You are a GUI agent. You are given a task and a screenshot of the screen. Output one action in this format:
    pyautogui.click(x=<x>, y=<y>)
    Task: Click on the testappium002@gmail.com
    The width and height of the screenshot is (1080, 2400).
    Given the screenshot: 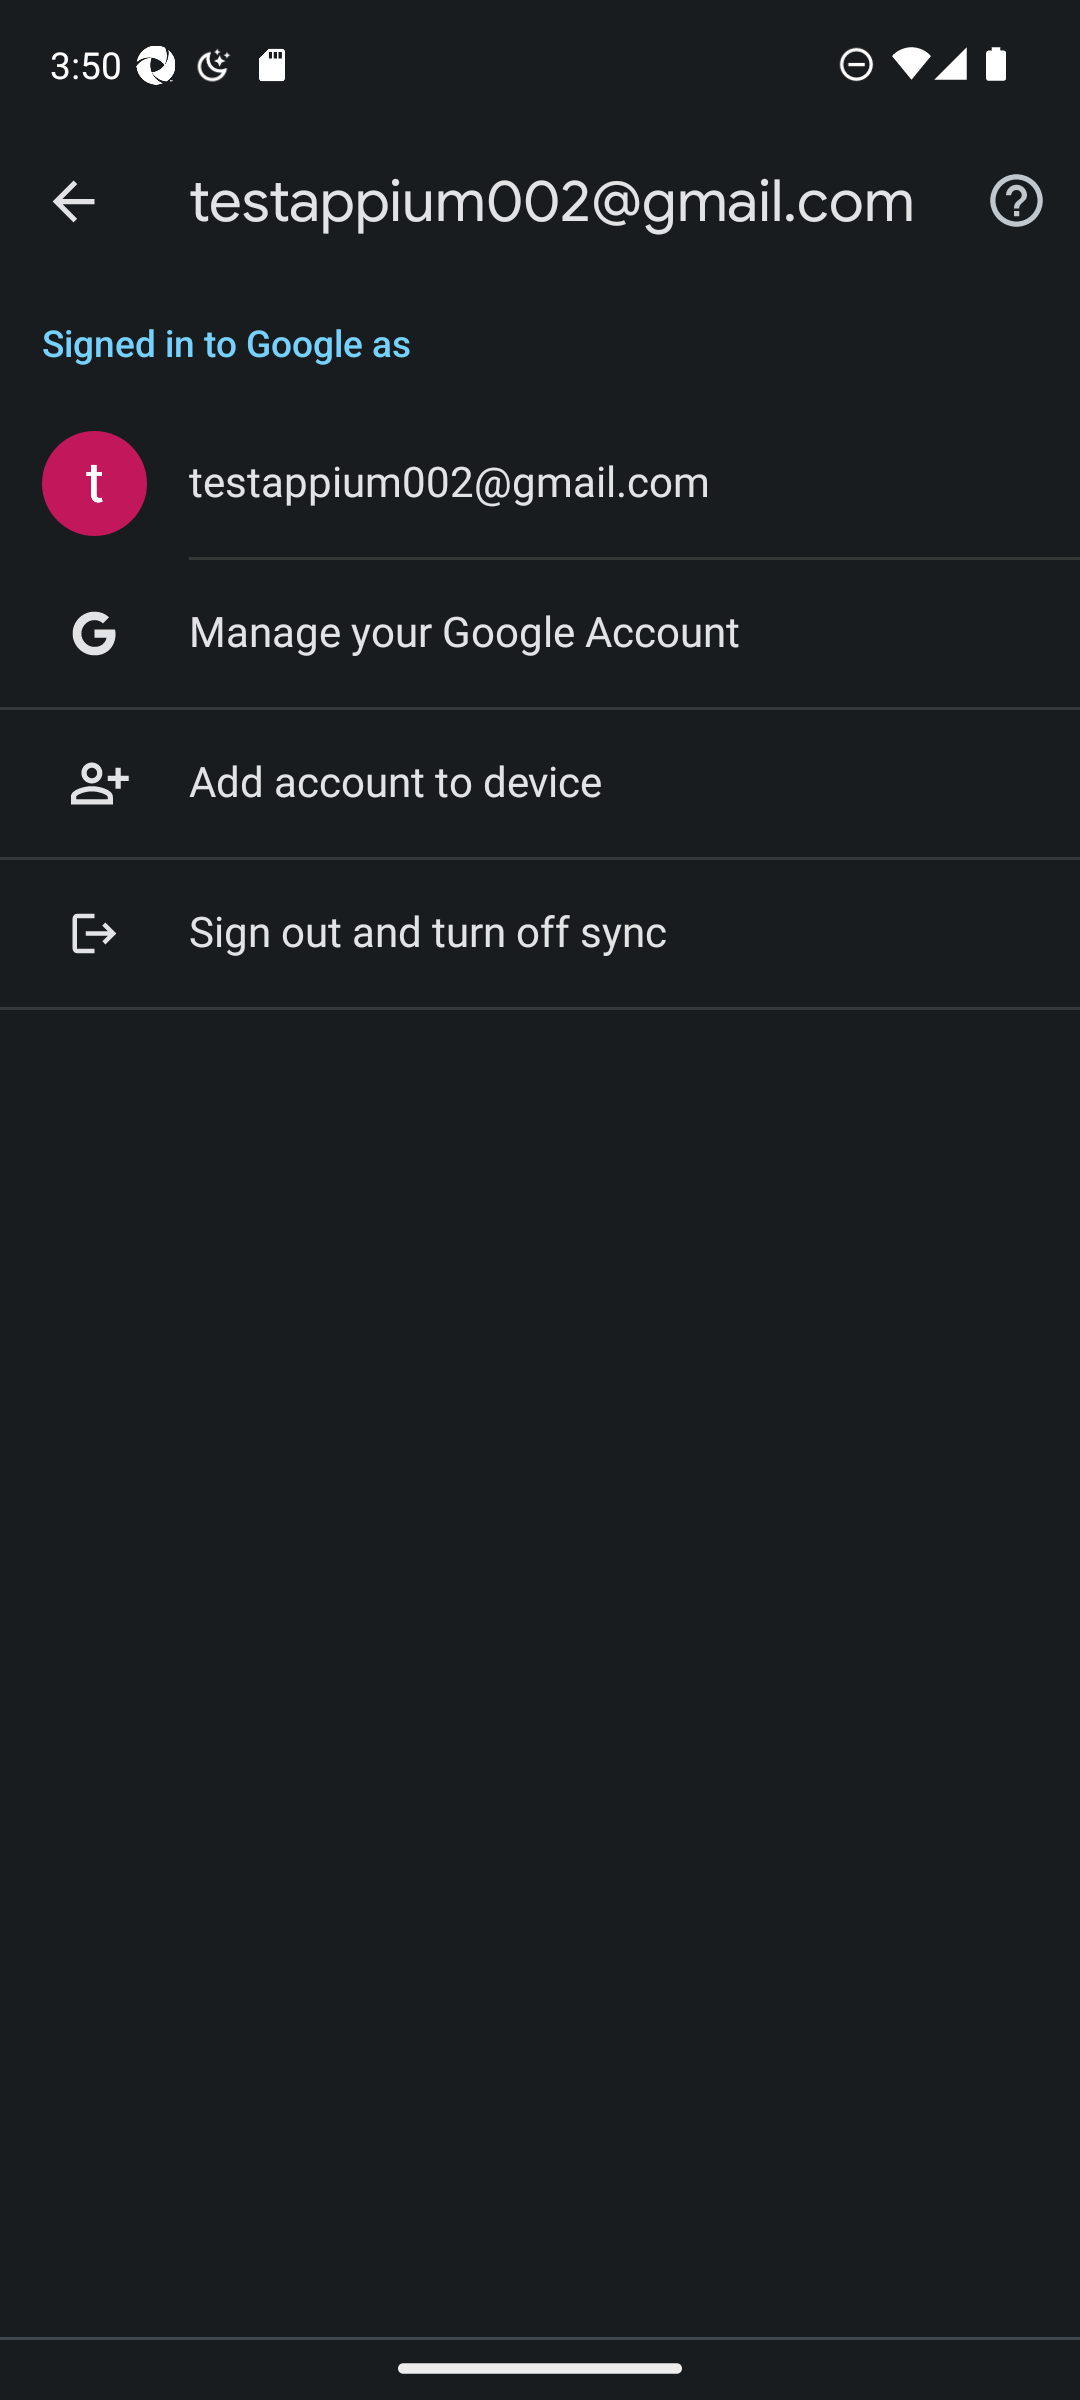 What is the action you would take?
    pyautogui.click(x=540, y=483)
    